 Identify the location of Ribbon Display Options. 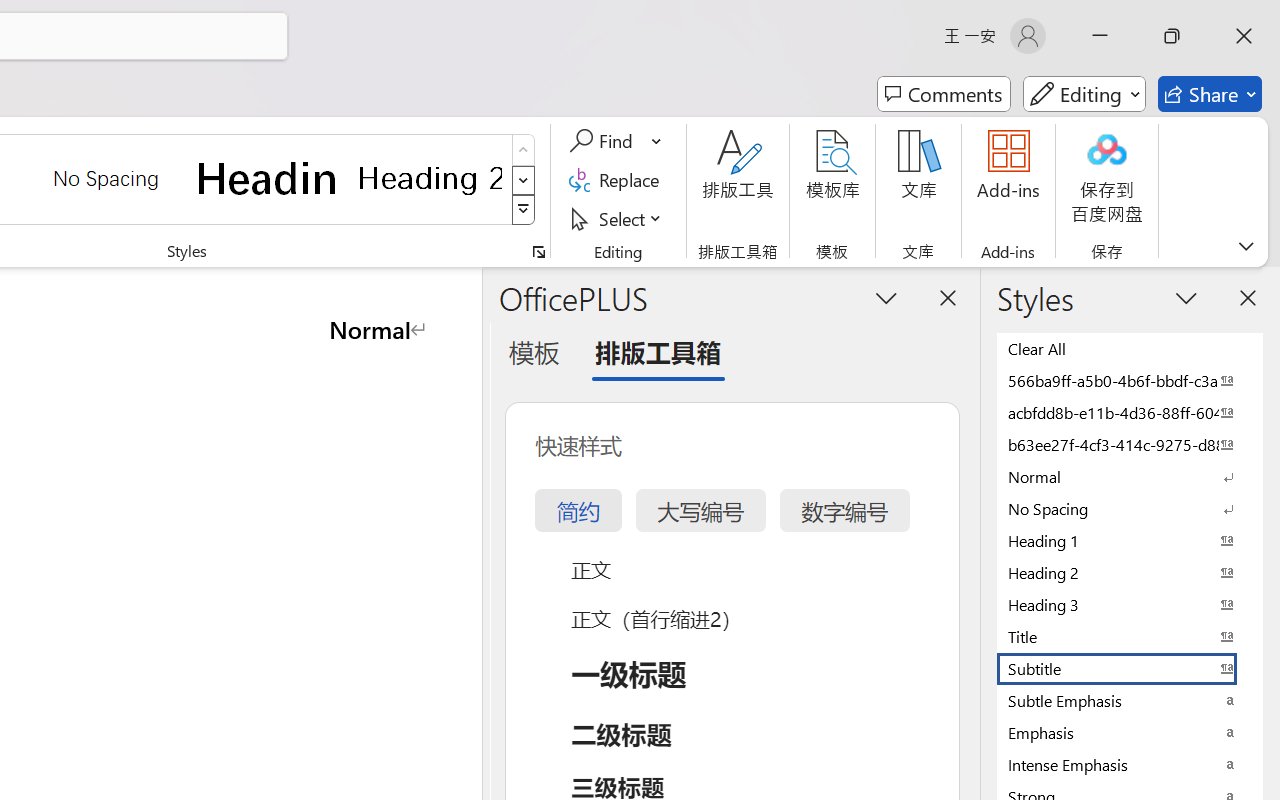
(1246, 246).